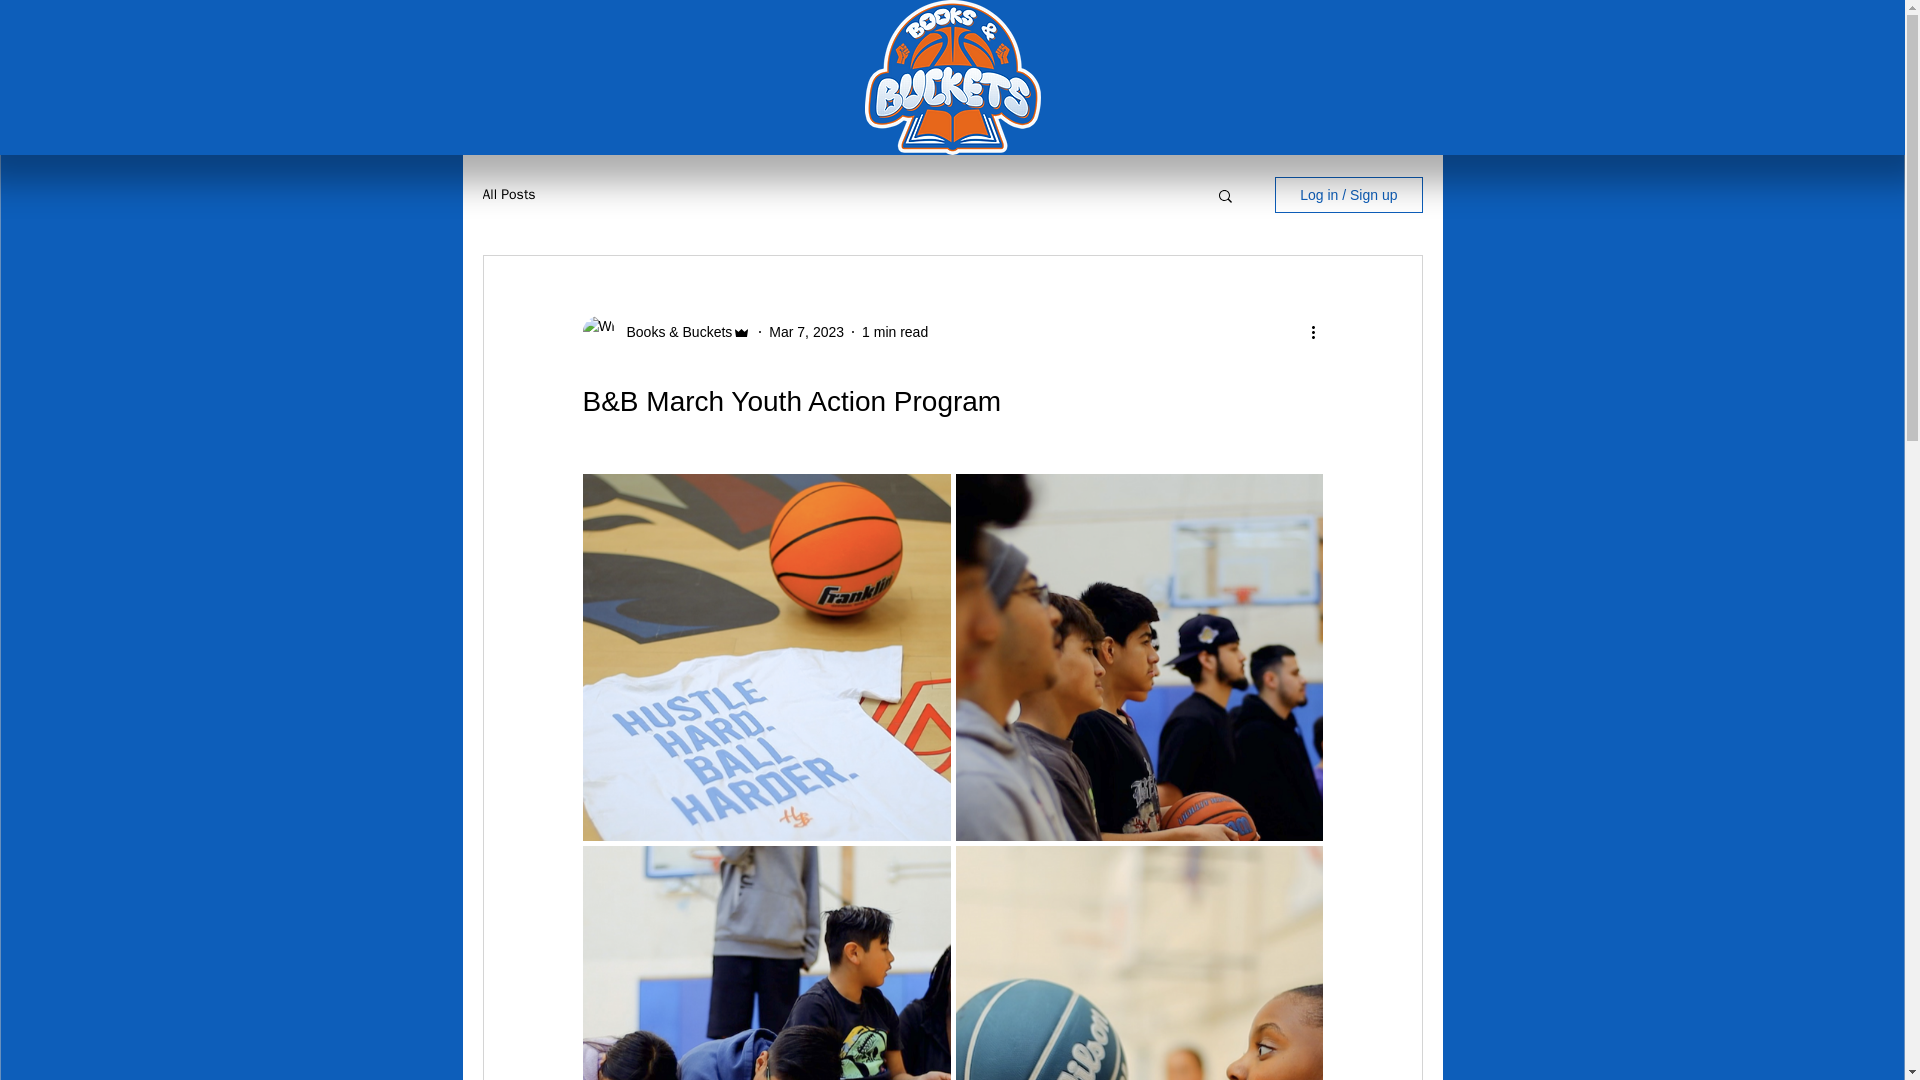 The image size is (1920, 1080). I want to click on All Posts, so click(508, 194).